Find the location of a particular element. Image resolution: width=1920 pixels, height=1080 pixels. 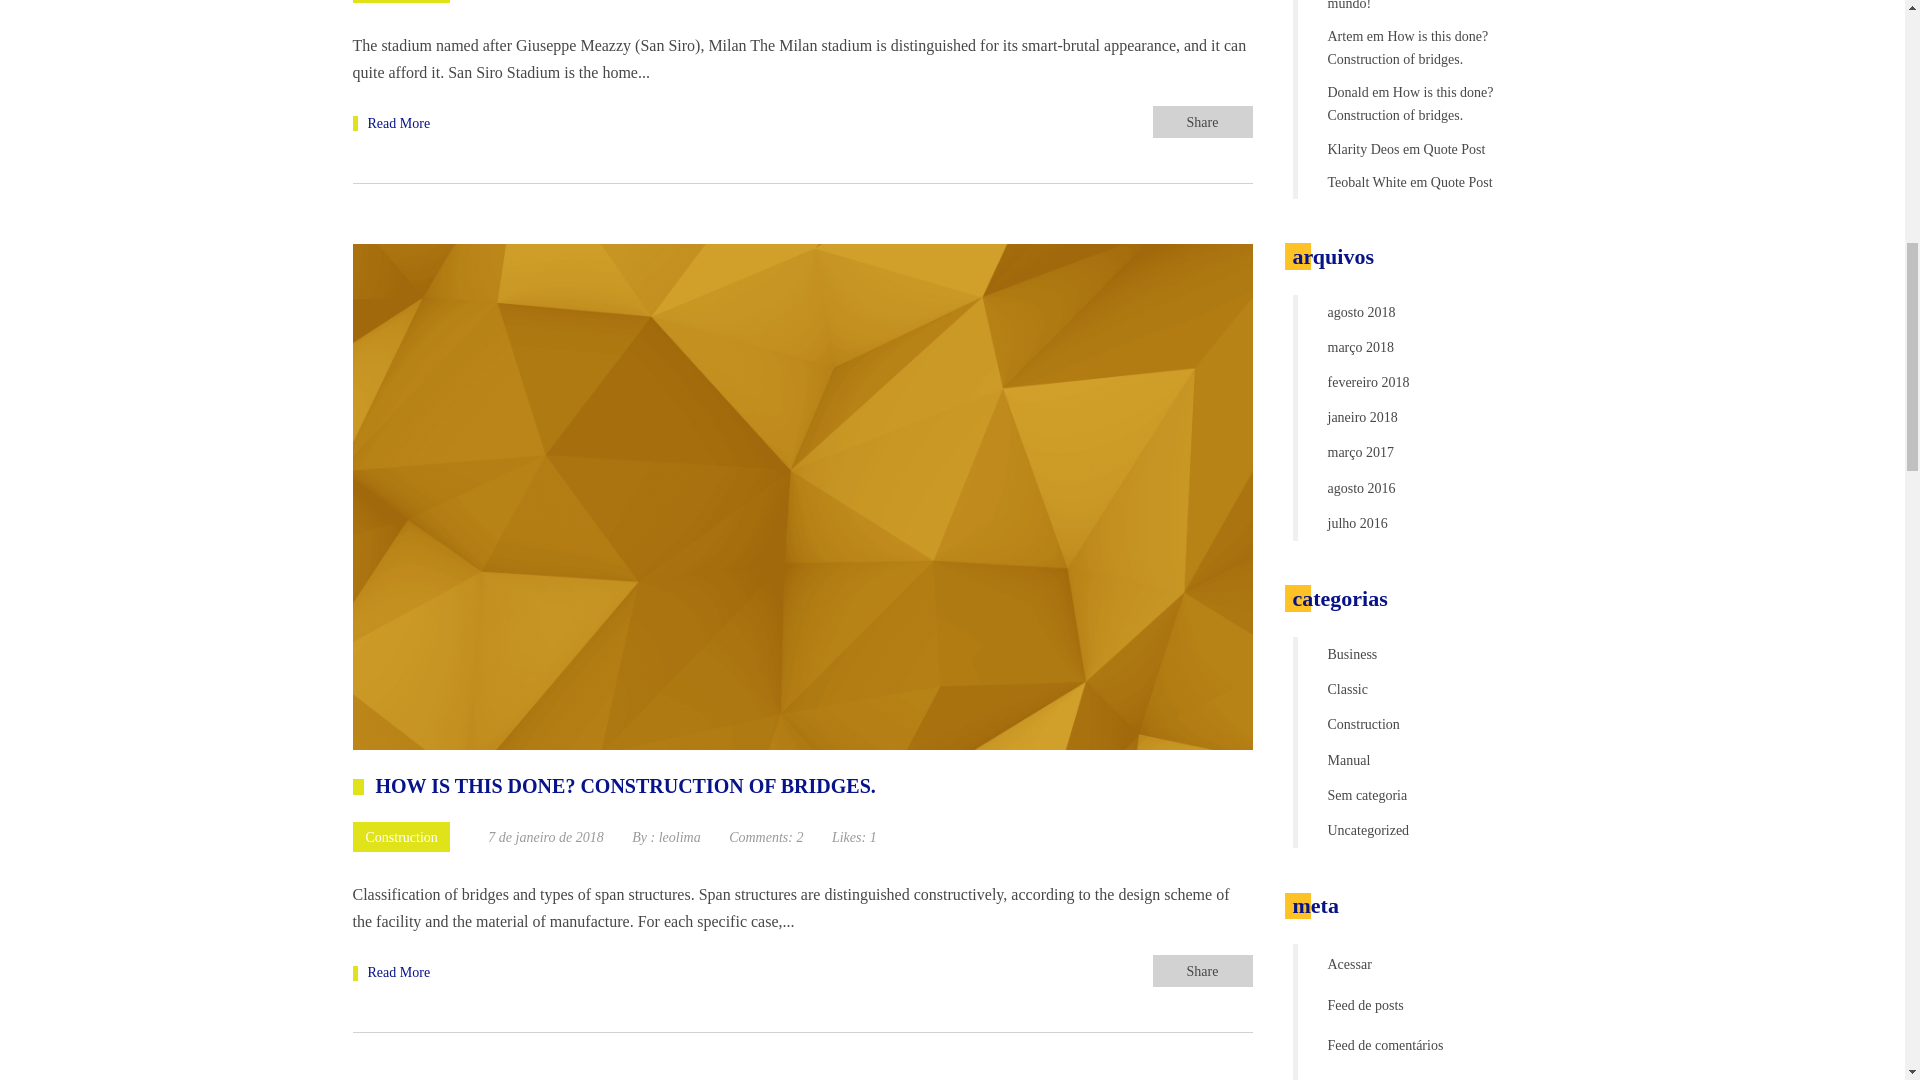

Construction is located at coordinates (400, 836).